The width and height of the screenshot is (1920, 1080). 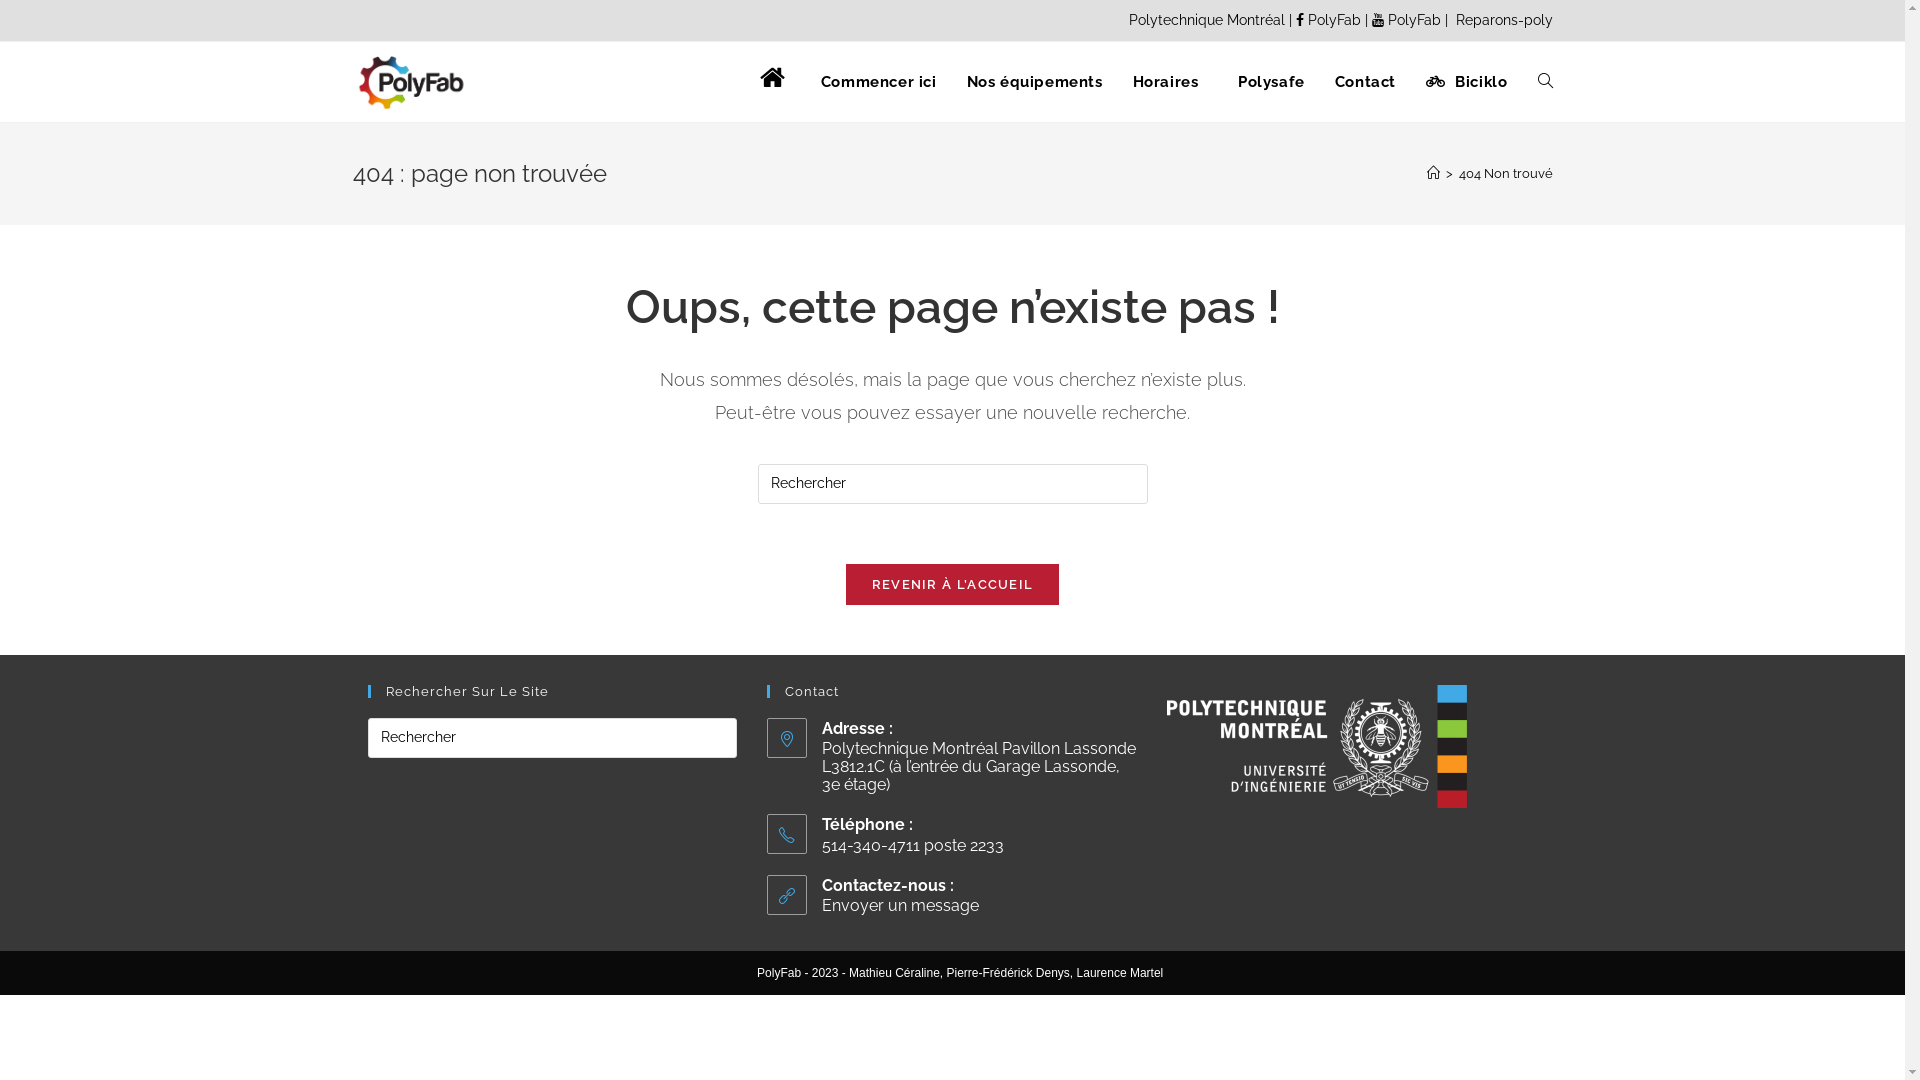 I want to click on Envoyer un message, so click(x=900, y=906).